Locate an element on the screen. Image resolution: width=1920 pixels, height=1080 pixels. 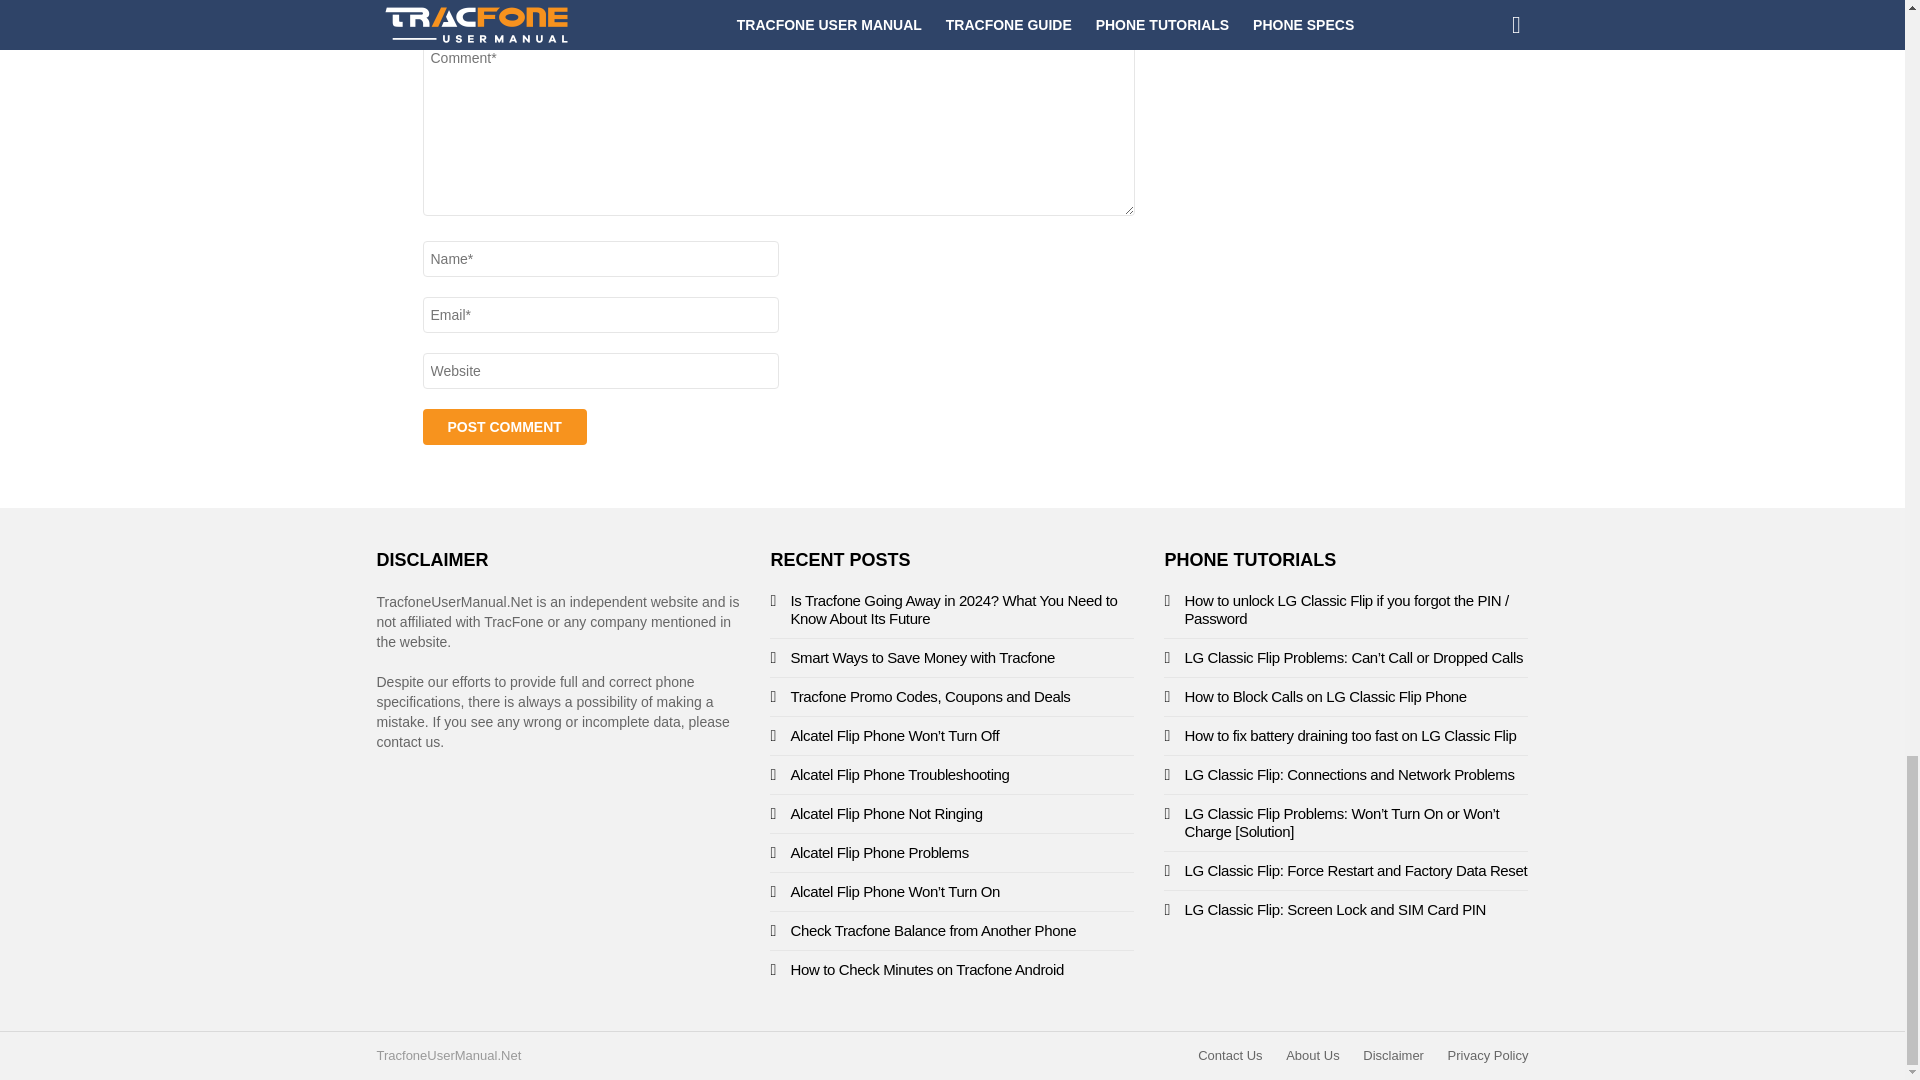
Tracfone Promo Codes, Coupons and Deals is located at coordinates (929, 696).